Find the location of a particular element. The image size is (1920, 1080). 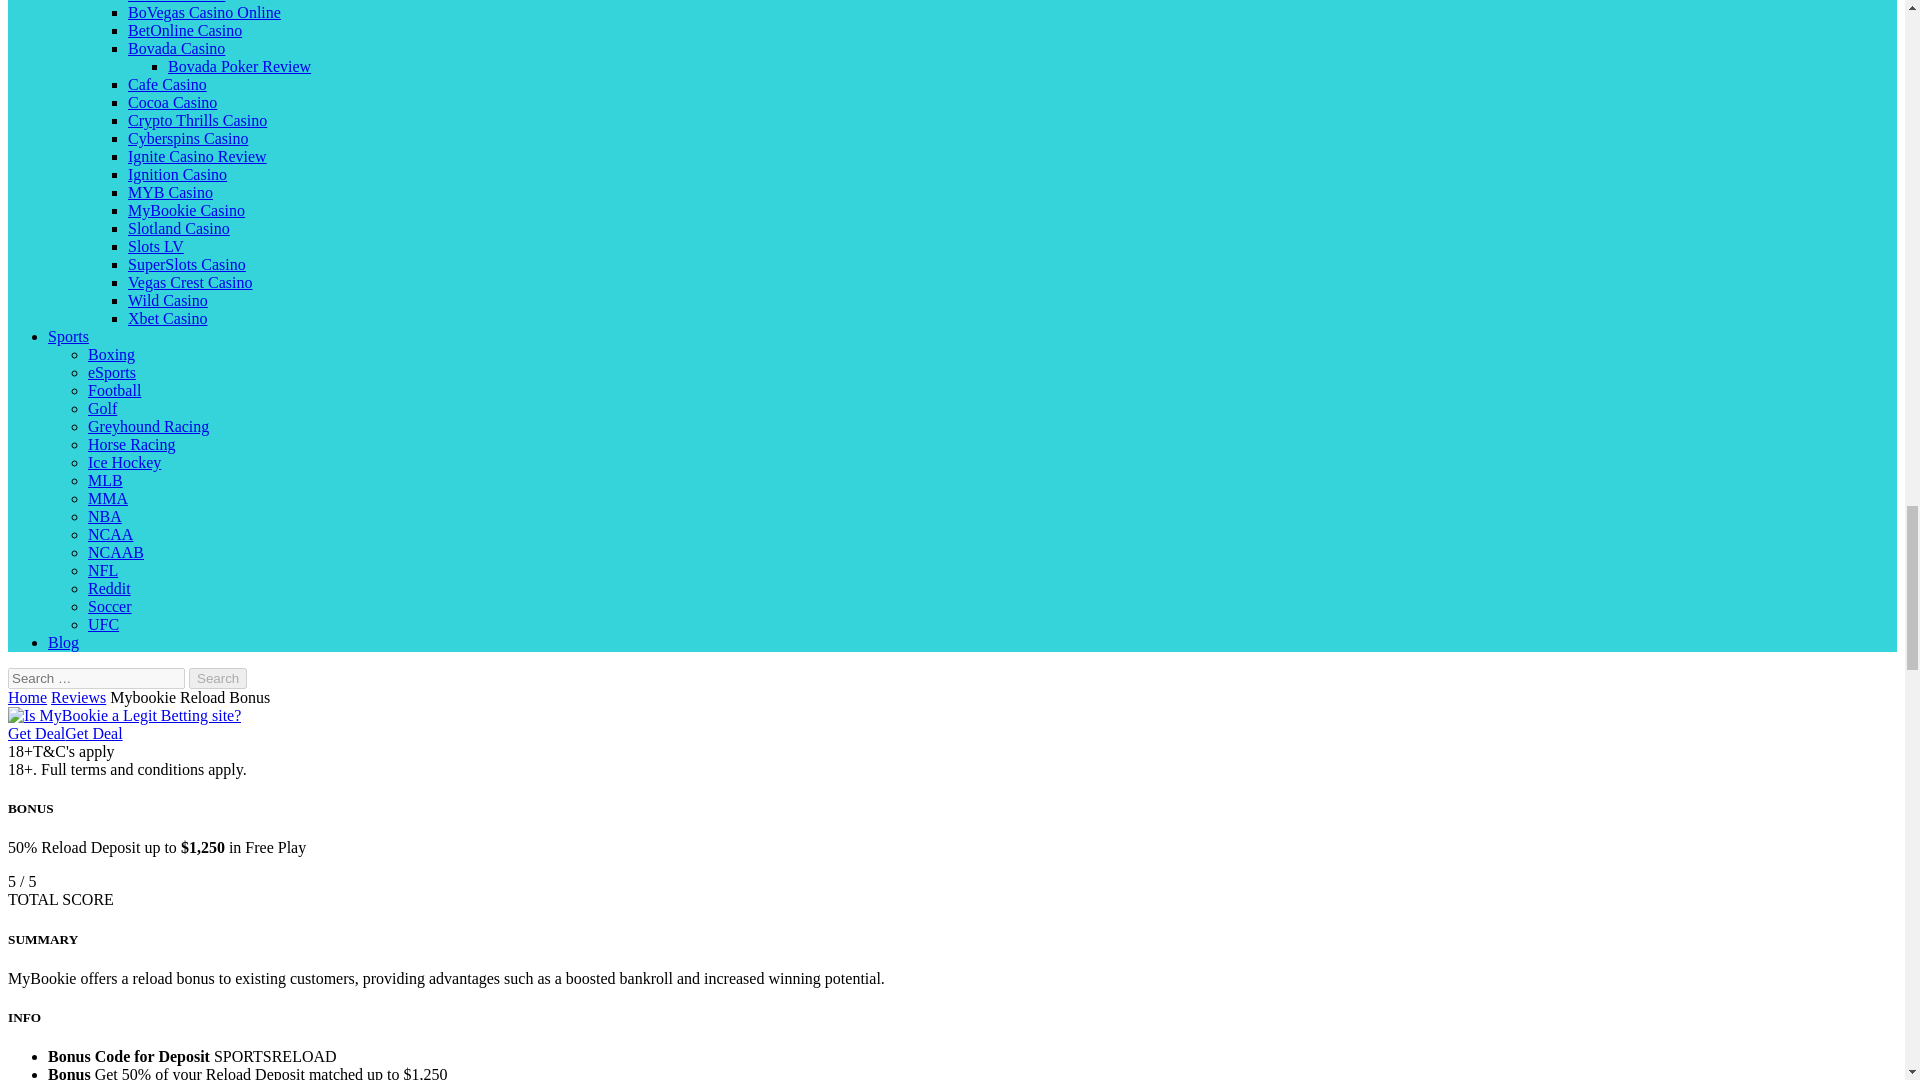

Mybookie Reload Bonus is located at coordinates (190, 698).